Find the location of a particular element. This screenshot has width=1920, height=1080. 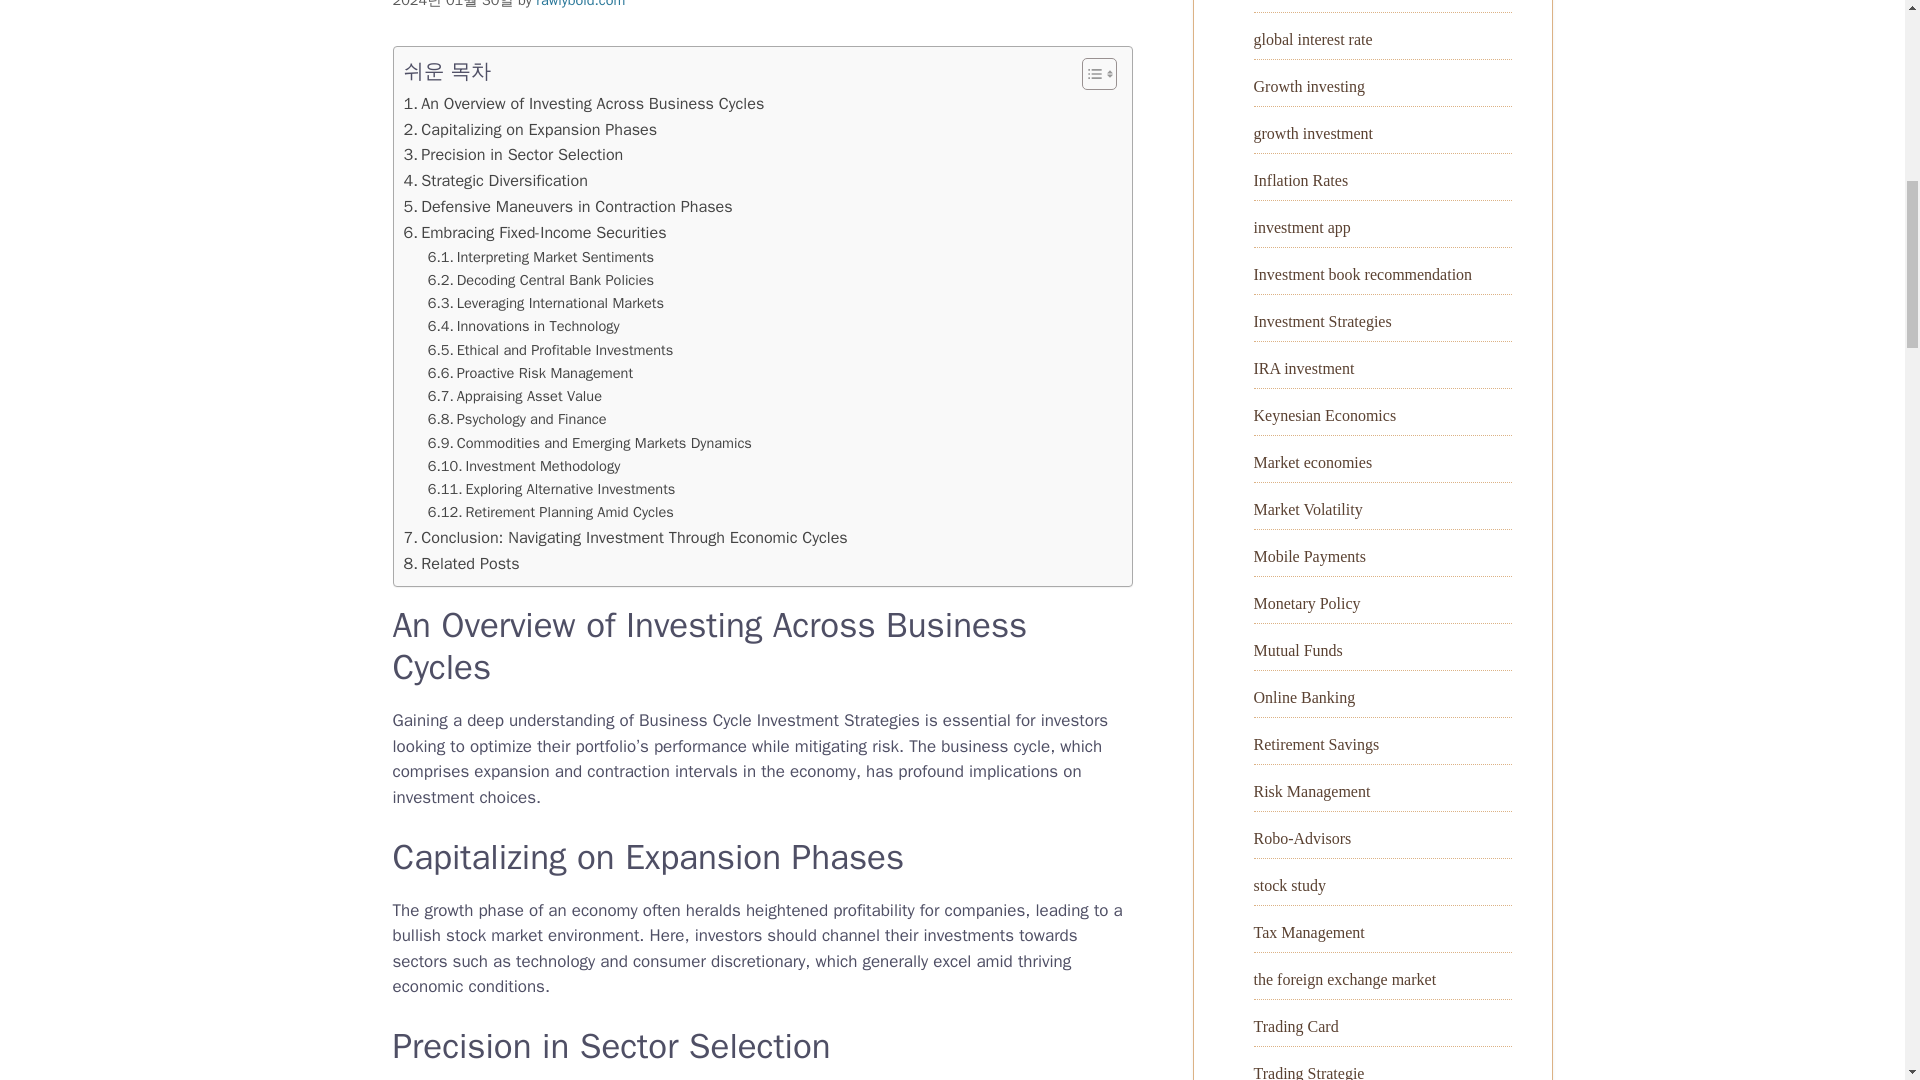

Appraising Asset Value is located at coordinates (515, 396).